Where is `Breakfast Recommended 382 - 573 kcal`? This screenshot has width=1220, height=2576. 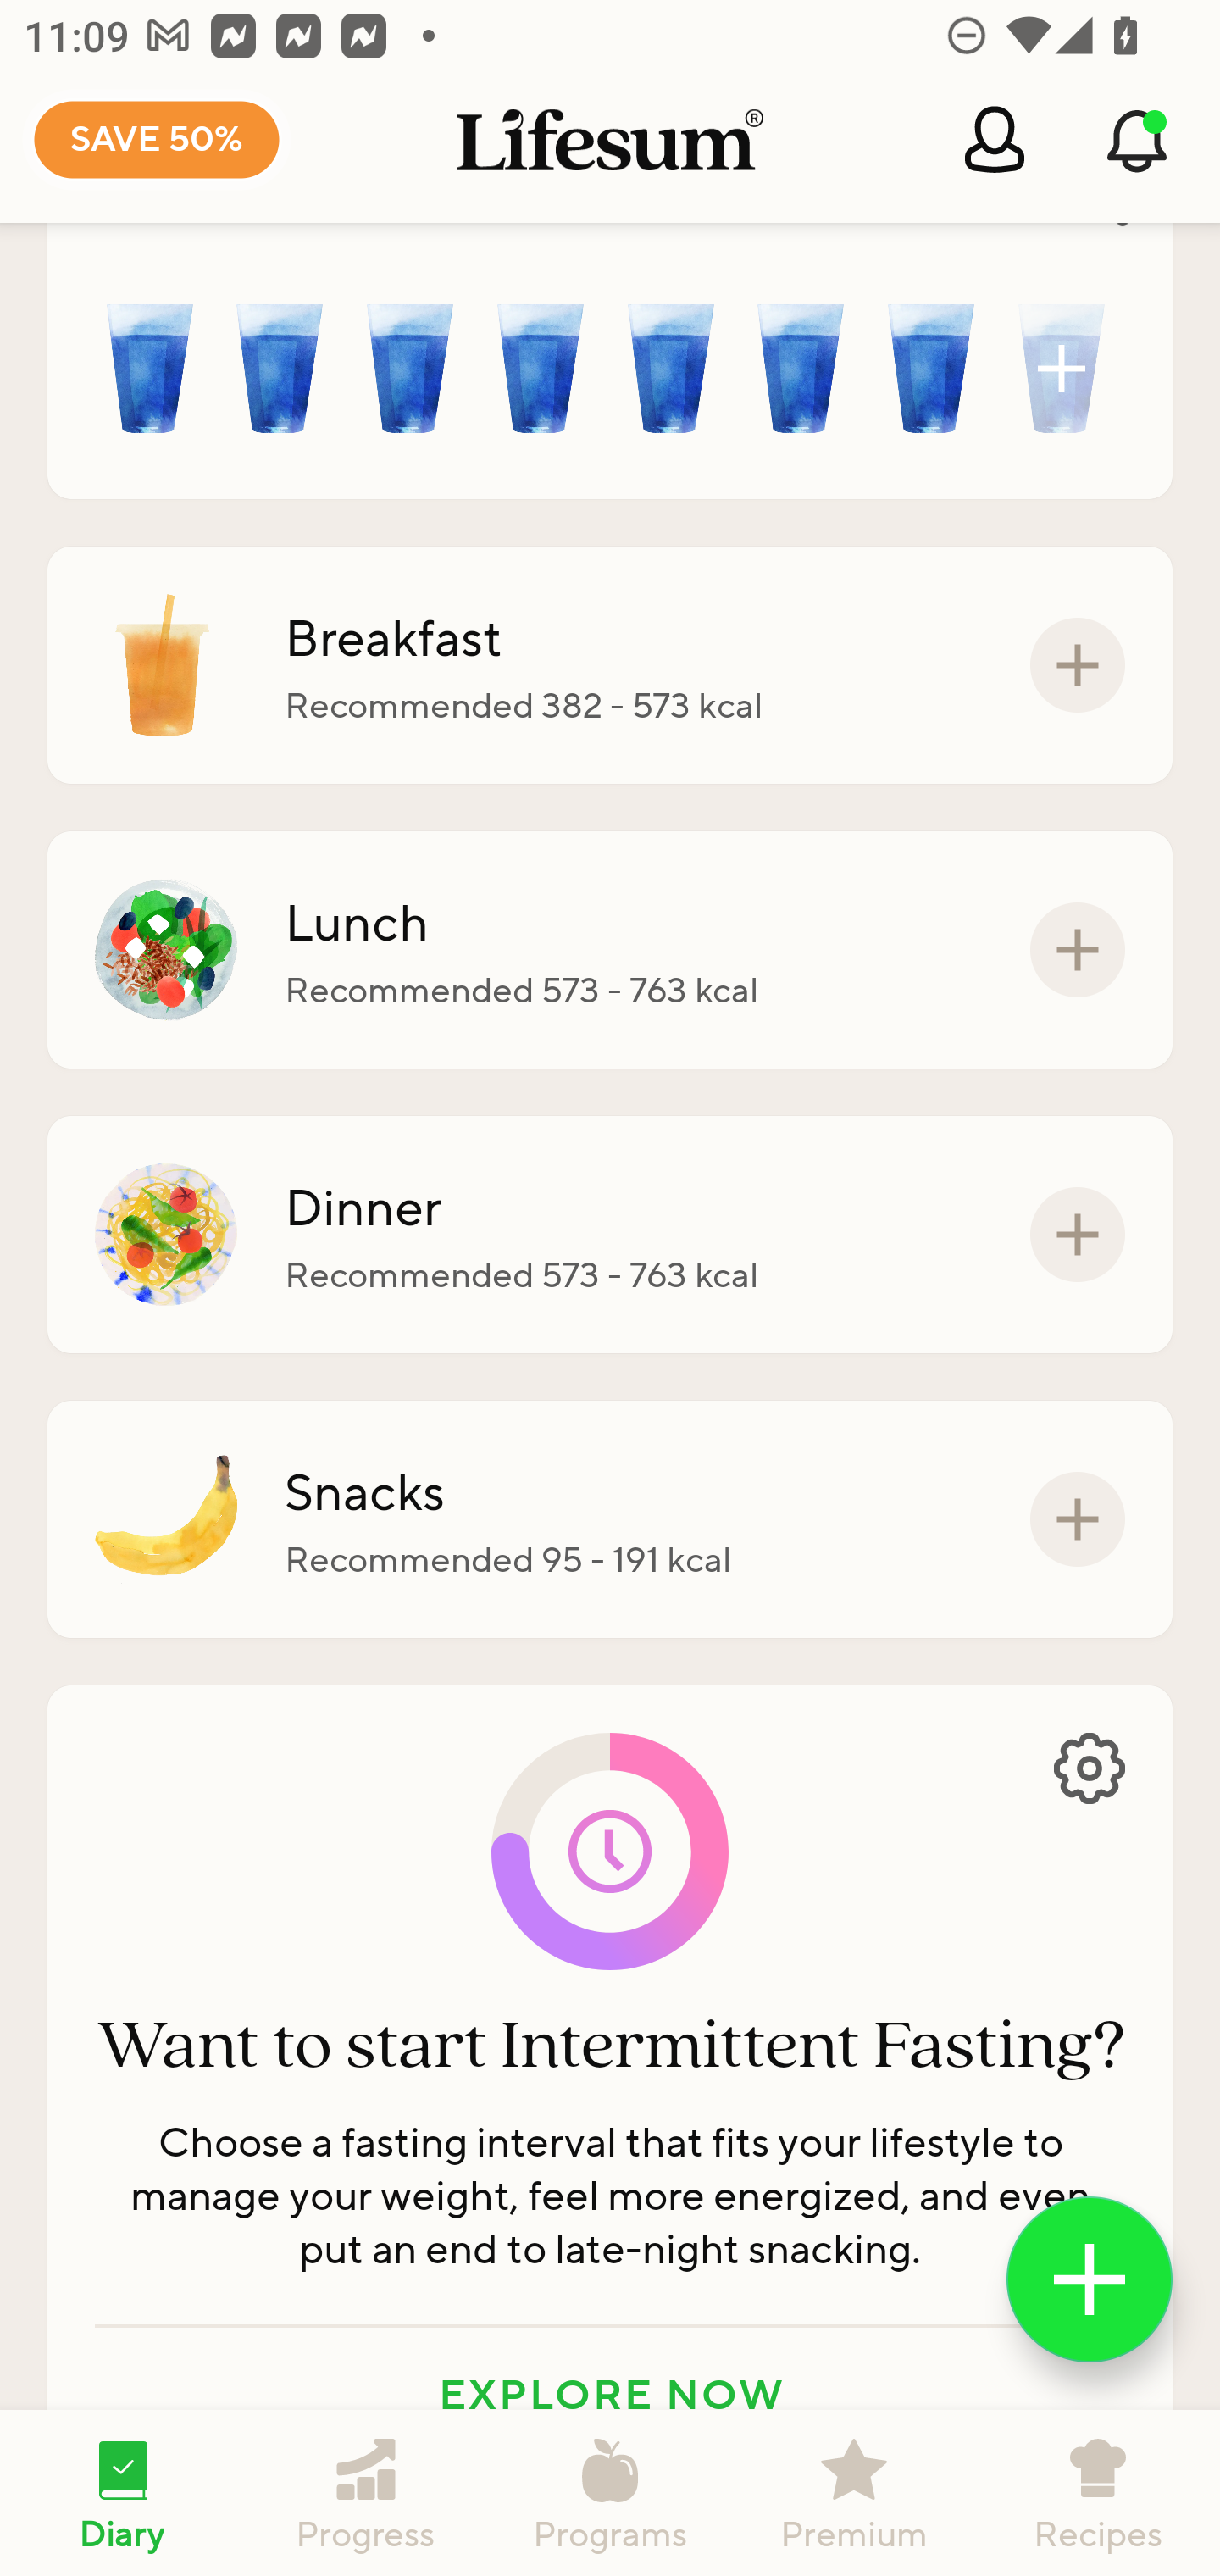
Breakfast Recommended 382 - 573 kcal is located at coordinates (610, 664).